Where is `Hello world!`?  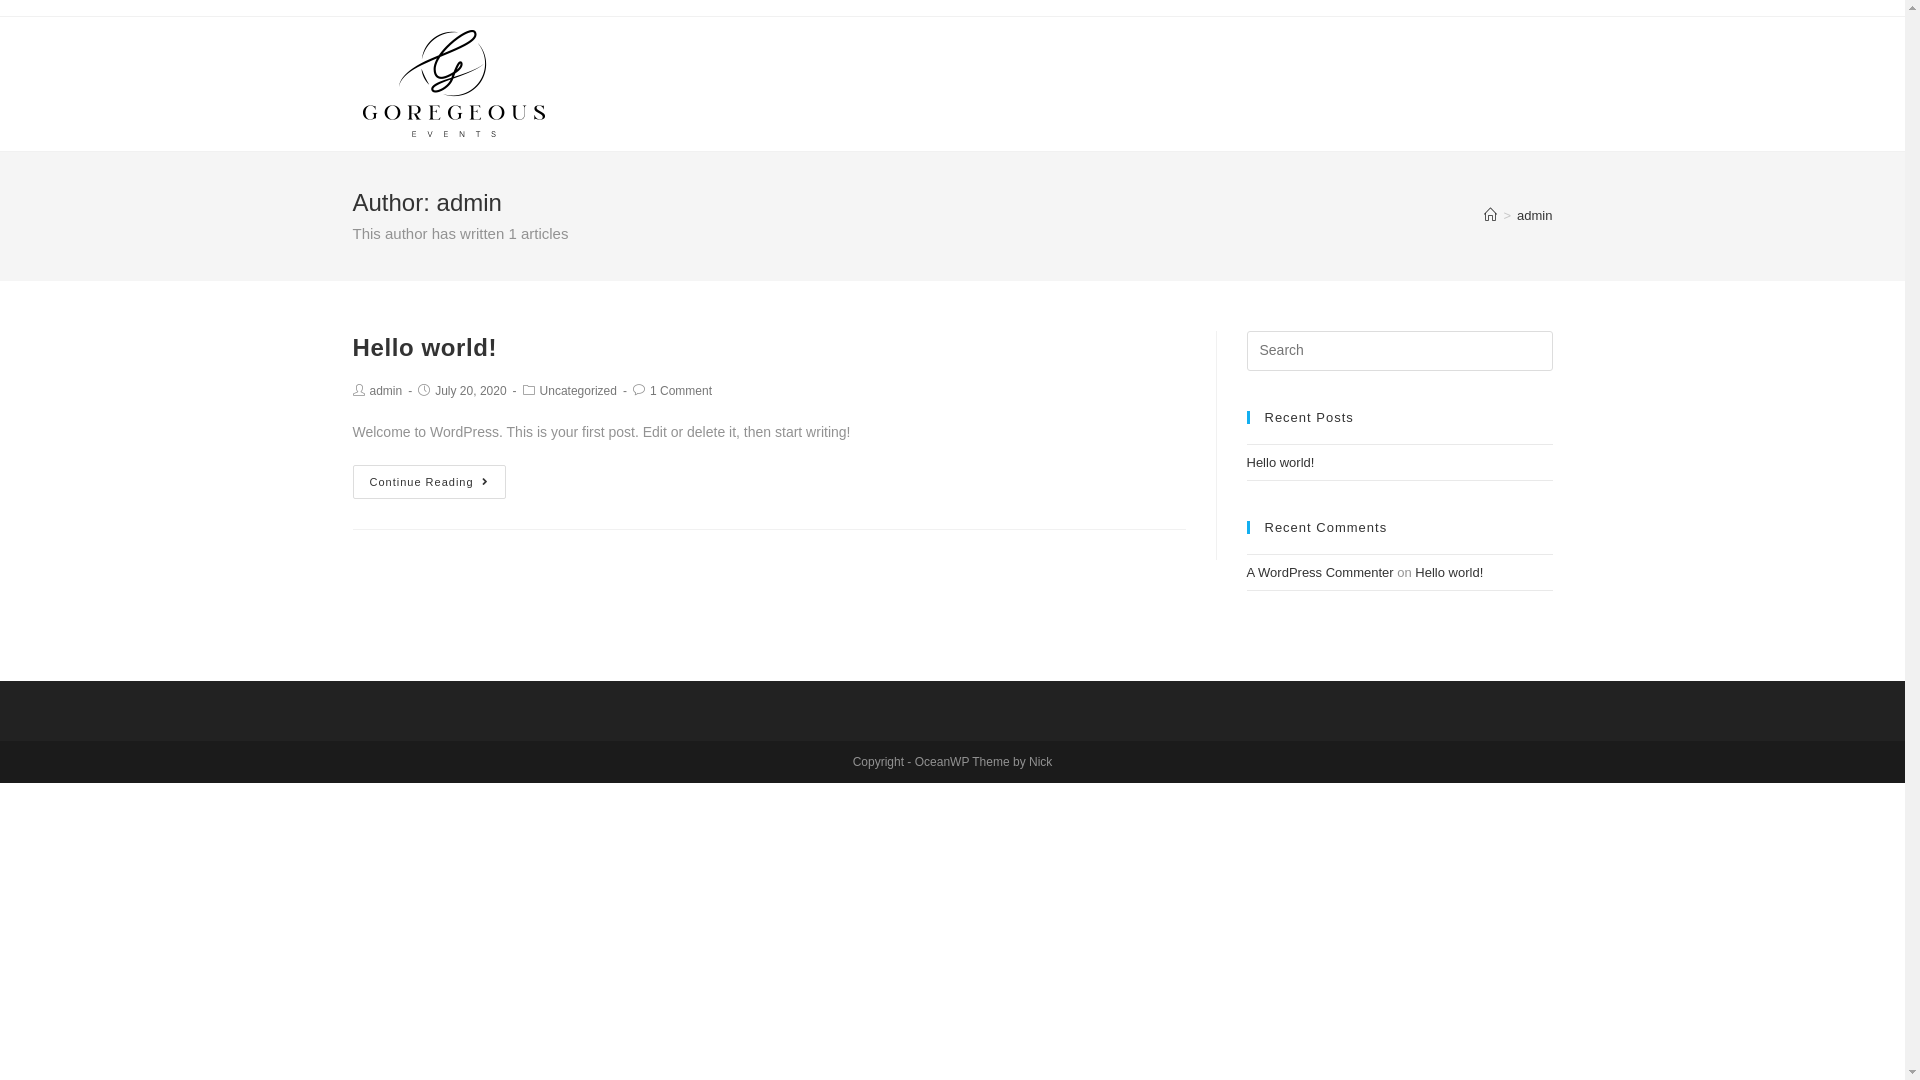
Hello world! is located at coordinates (1280, 462).